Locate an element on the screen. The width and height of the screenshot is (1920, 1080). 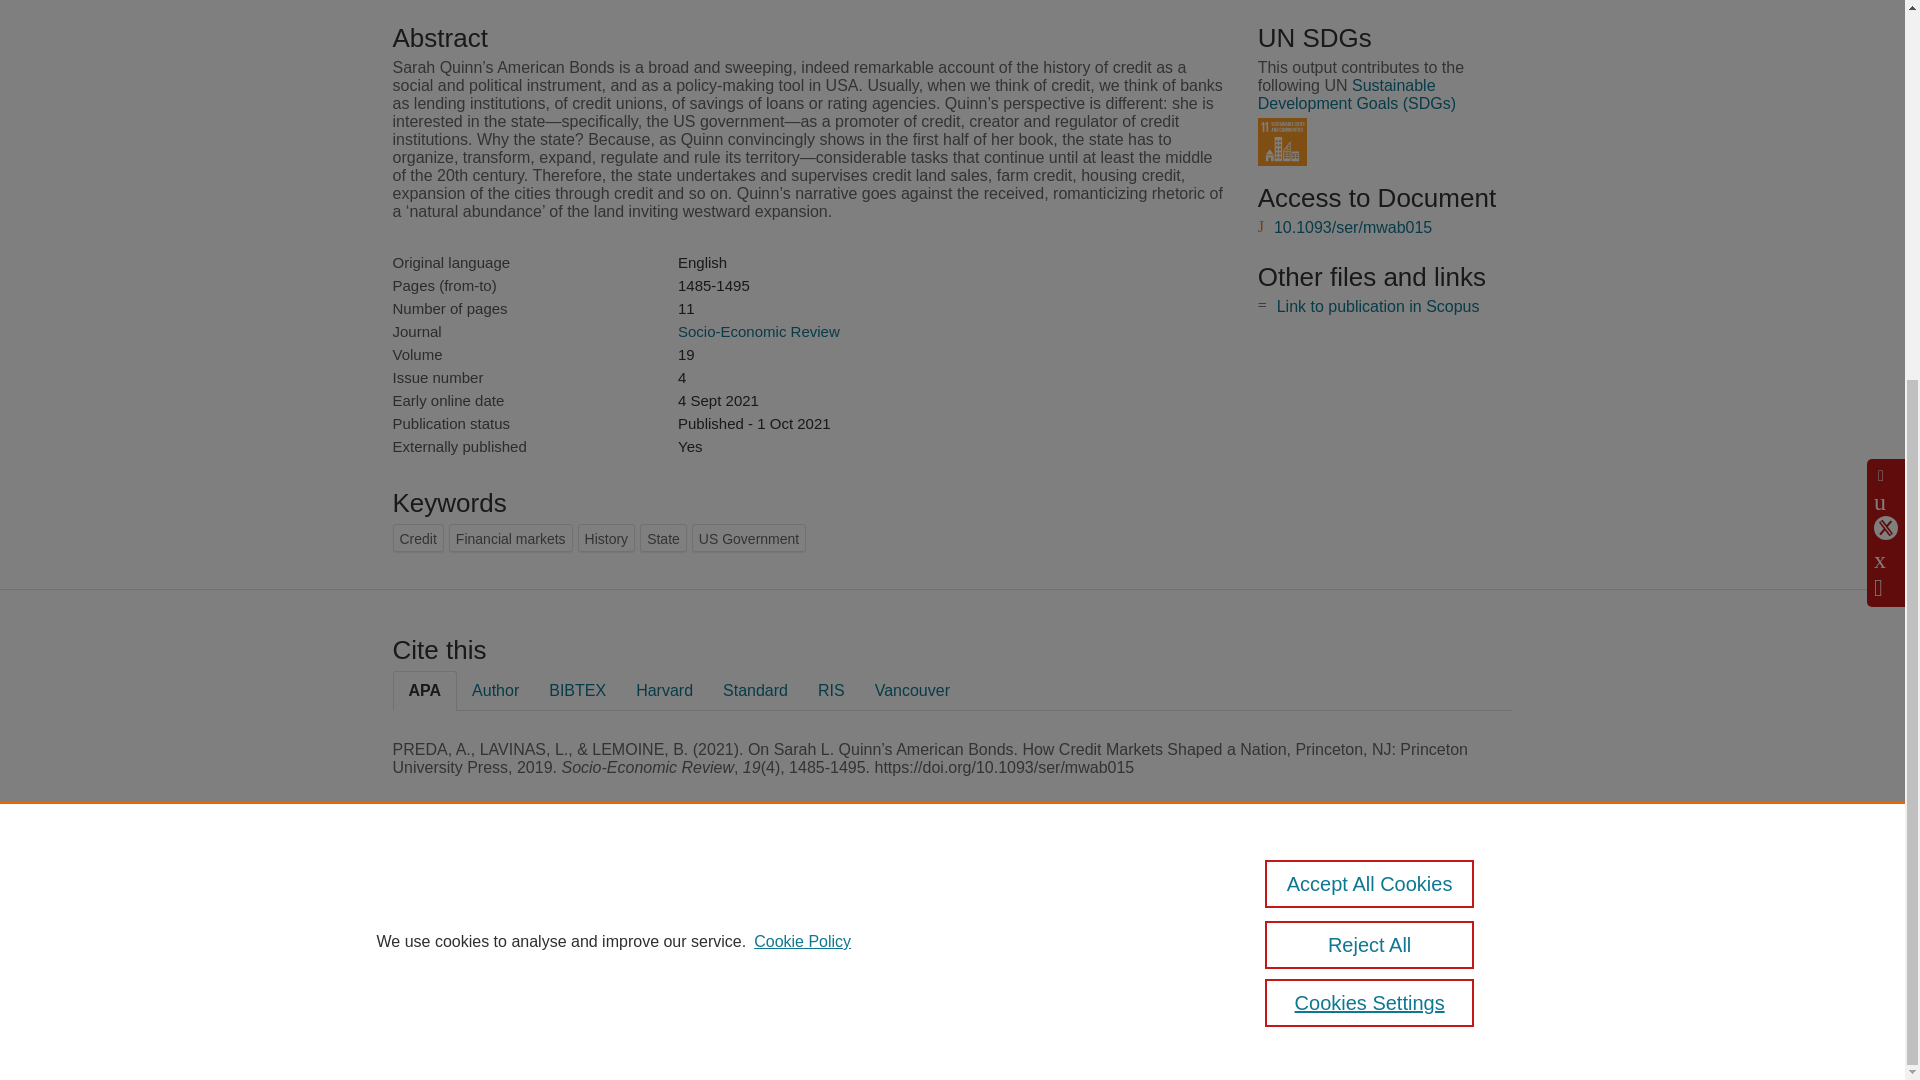
Socio-Economic Review is located at coordinates (758, 331).